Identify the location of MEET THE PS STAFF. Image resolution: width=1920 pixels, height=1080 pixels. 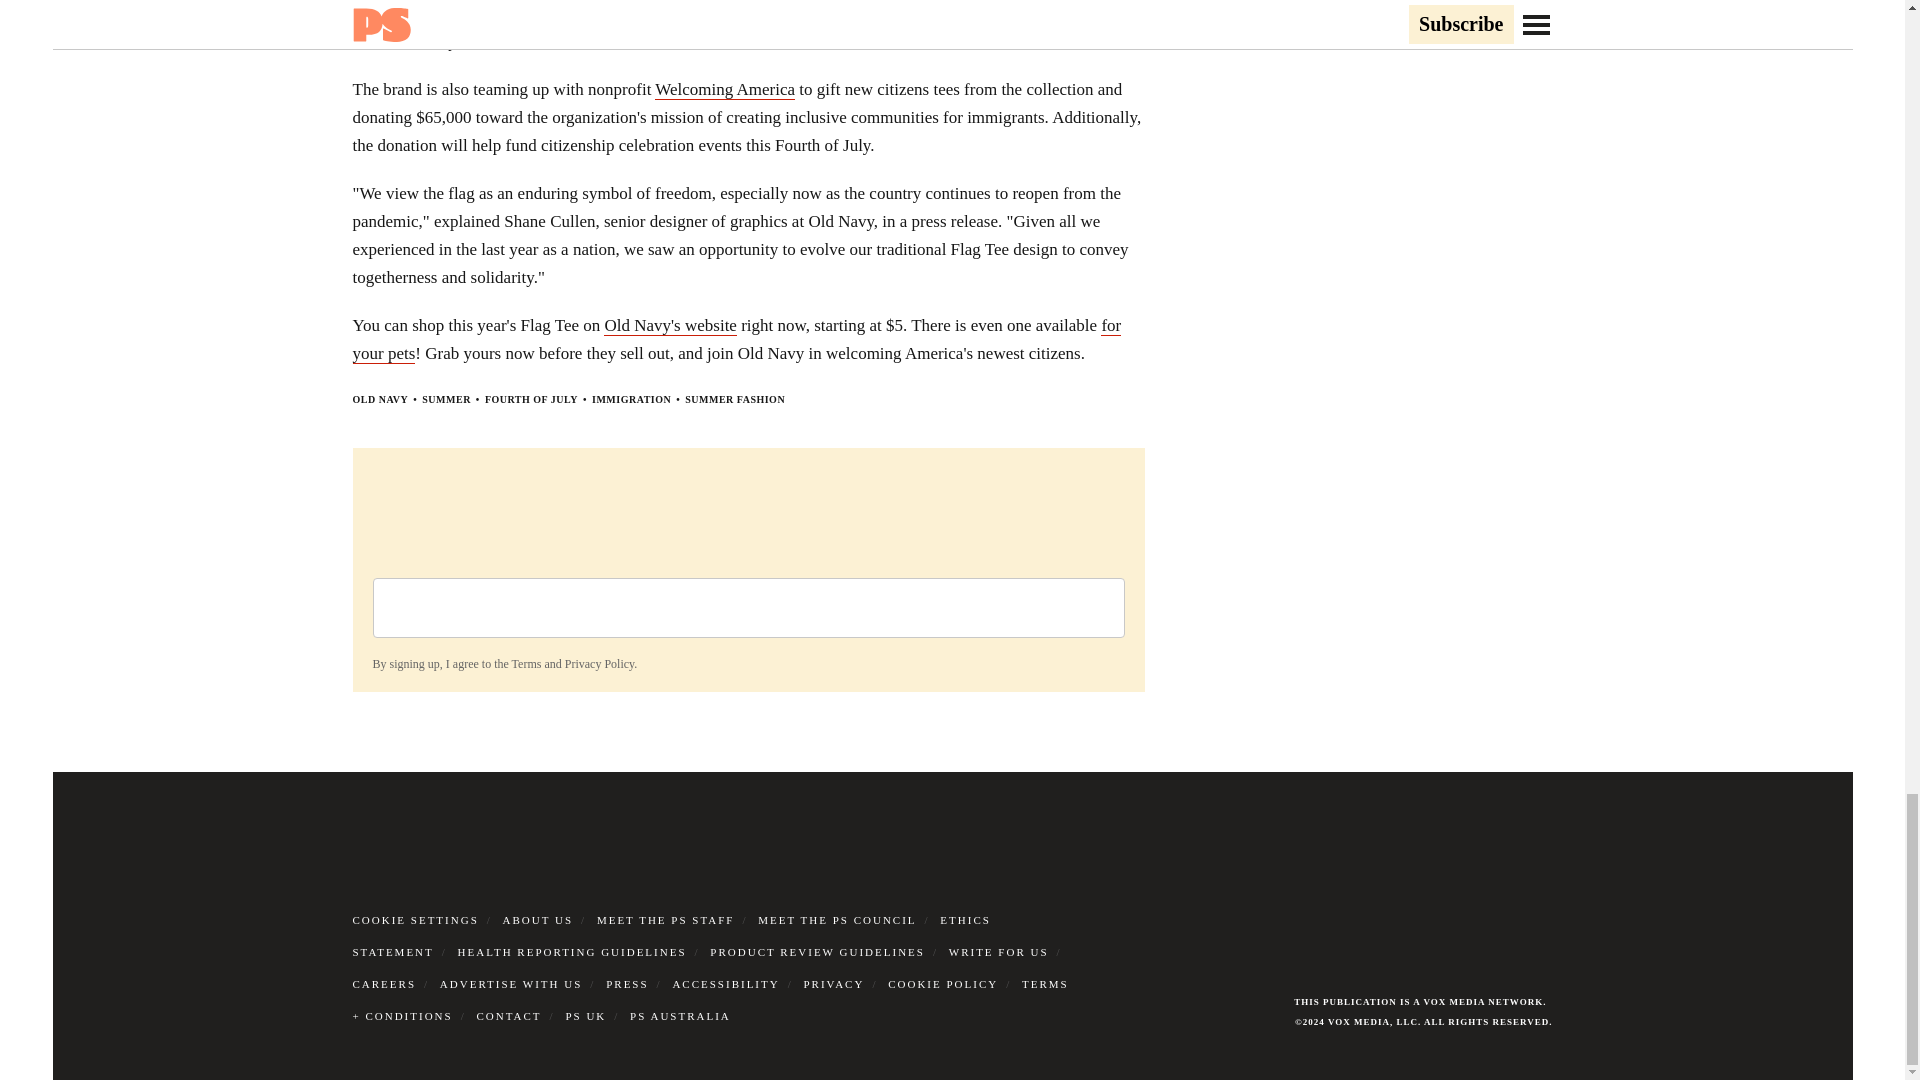
(666, 919).